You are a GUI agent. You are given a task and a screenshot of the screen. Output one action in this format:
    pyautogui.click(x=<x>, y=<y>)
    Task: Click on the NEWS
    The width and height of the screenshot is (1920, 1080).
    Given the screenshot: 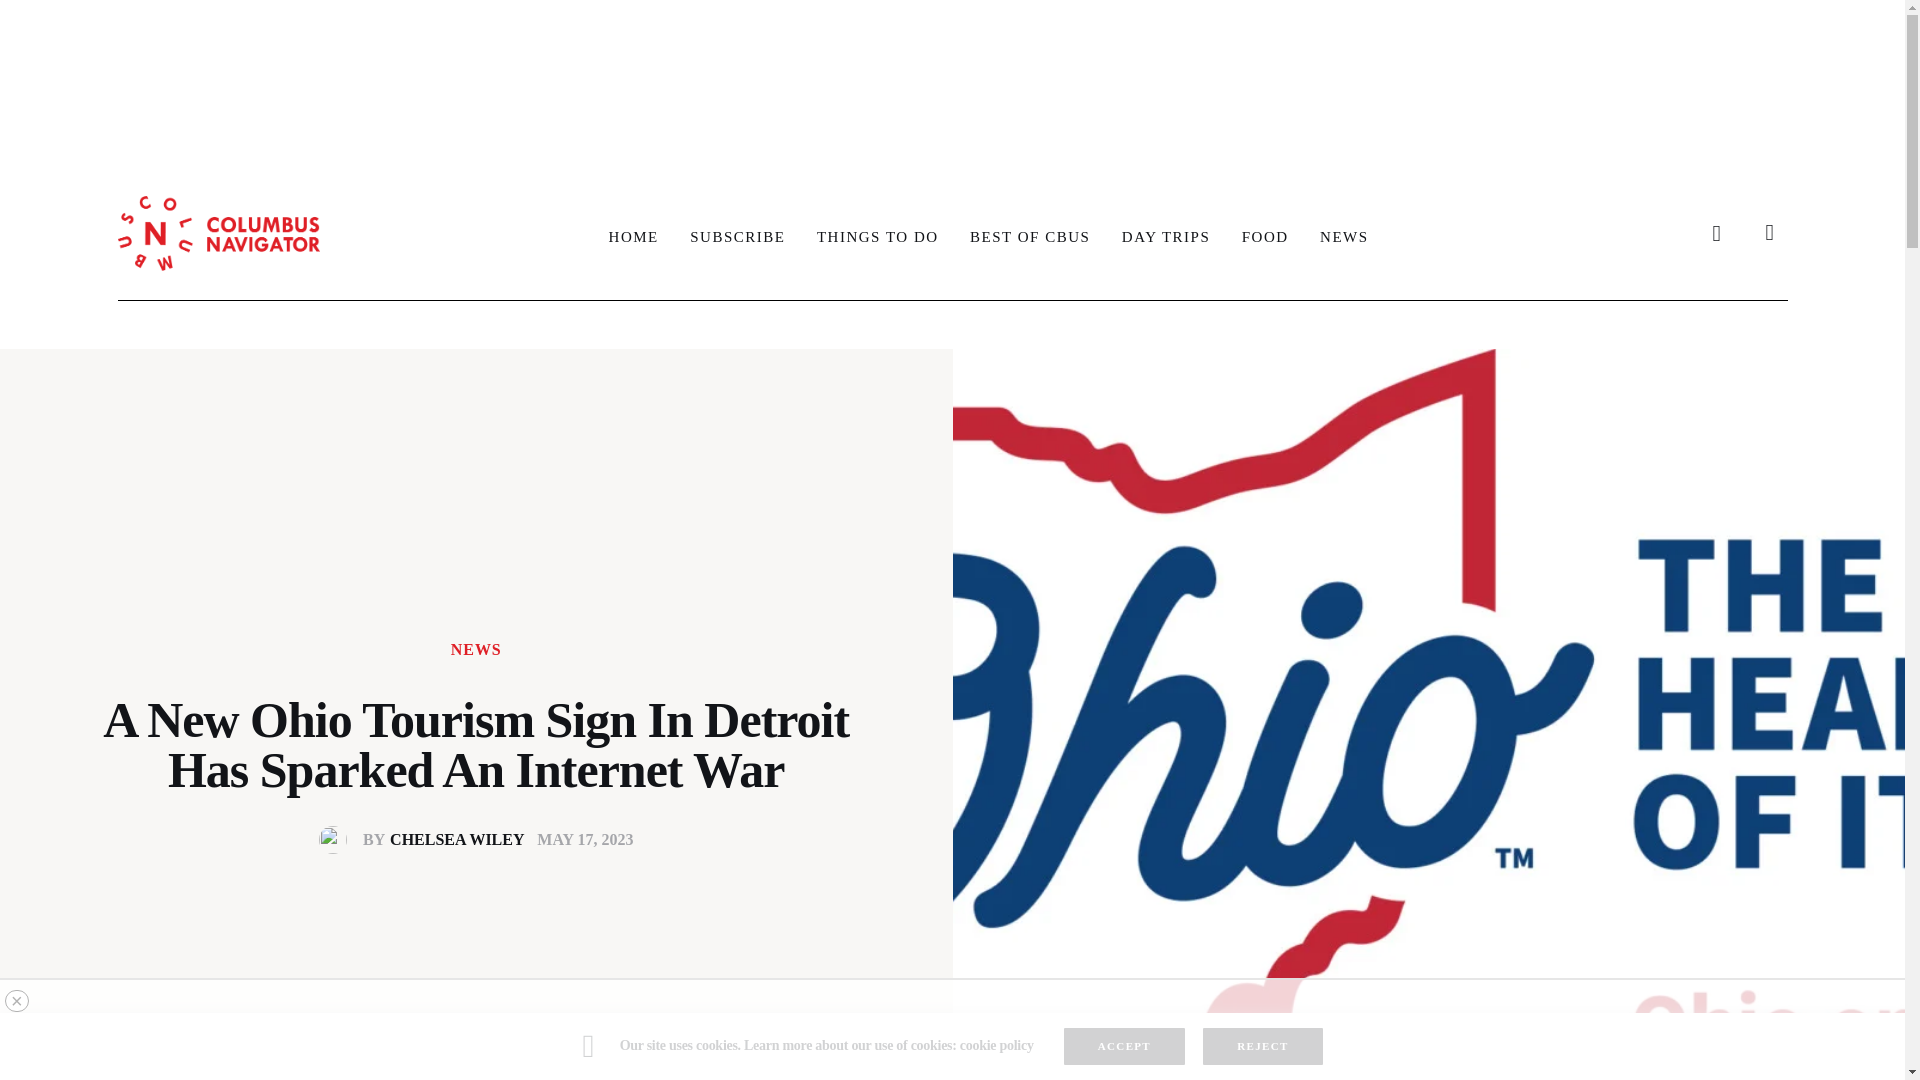 What is the action you would take?
    pyautogui.click(x=1344, y=236)
    